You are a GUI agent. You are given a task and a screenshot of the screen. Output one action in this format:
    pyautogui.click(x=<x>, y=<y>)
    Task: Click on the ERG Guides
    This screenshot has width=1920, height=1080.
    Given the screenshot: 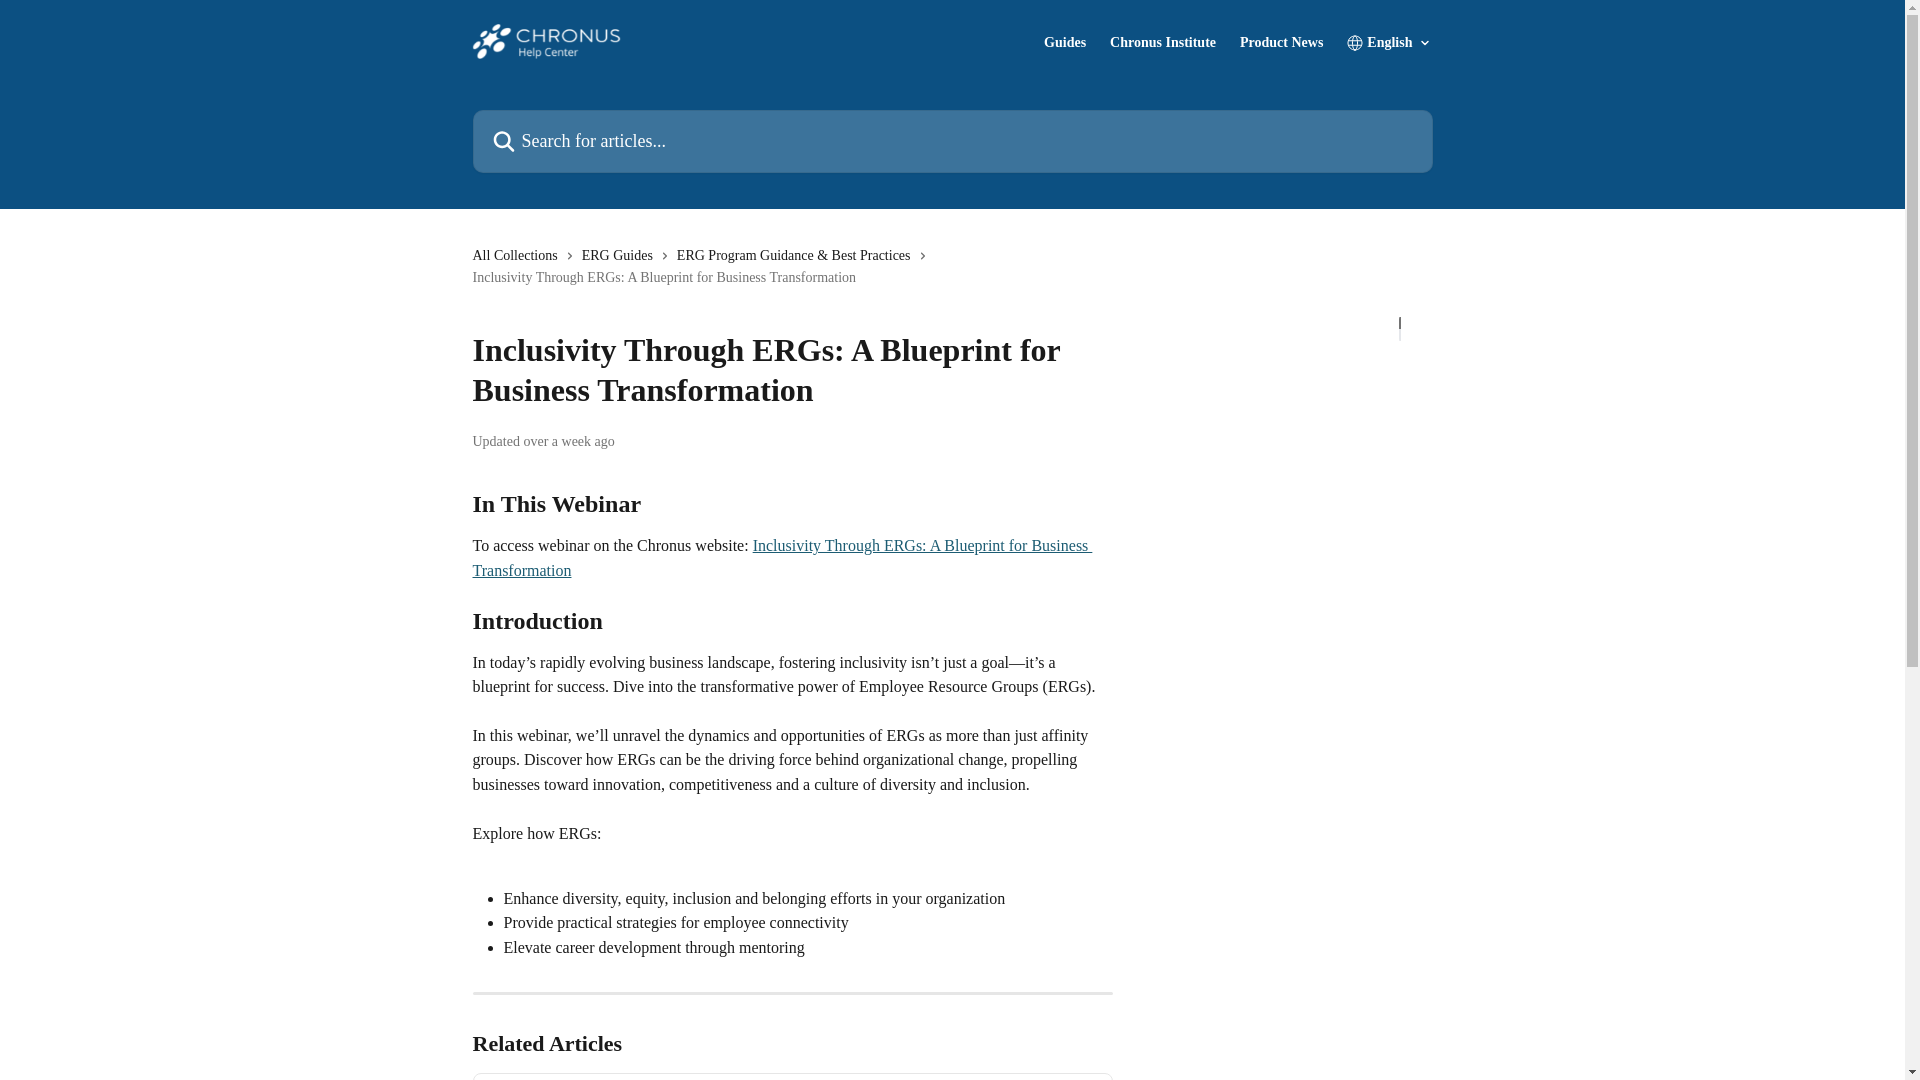 What is the action you would take?
    pyautogui.click(x=620, y=256)
    